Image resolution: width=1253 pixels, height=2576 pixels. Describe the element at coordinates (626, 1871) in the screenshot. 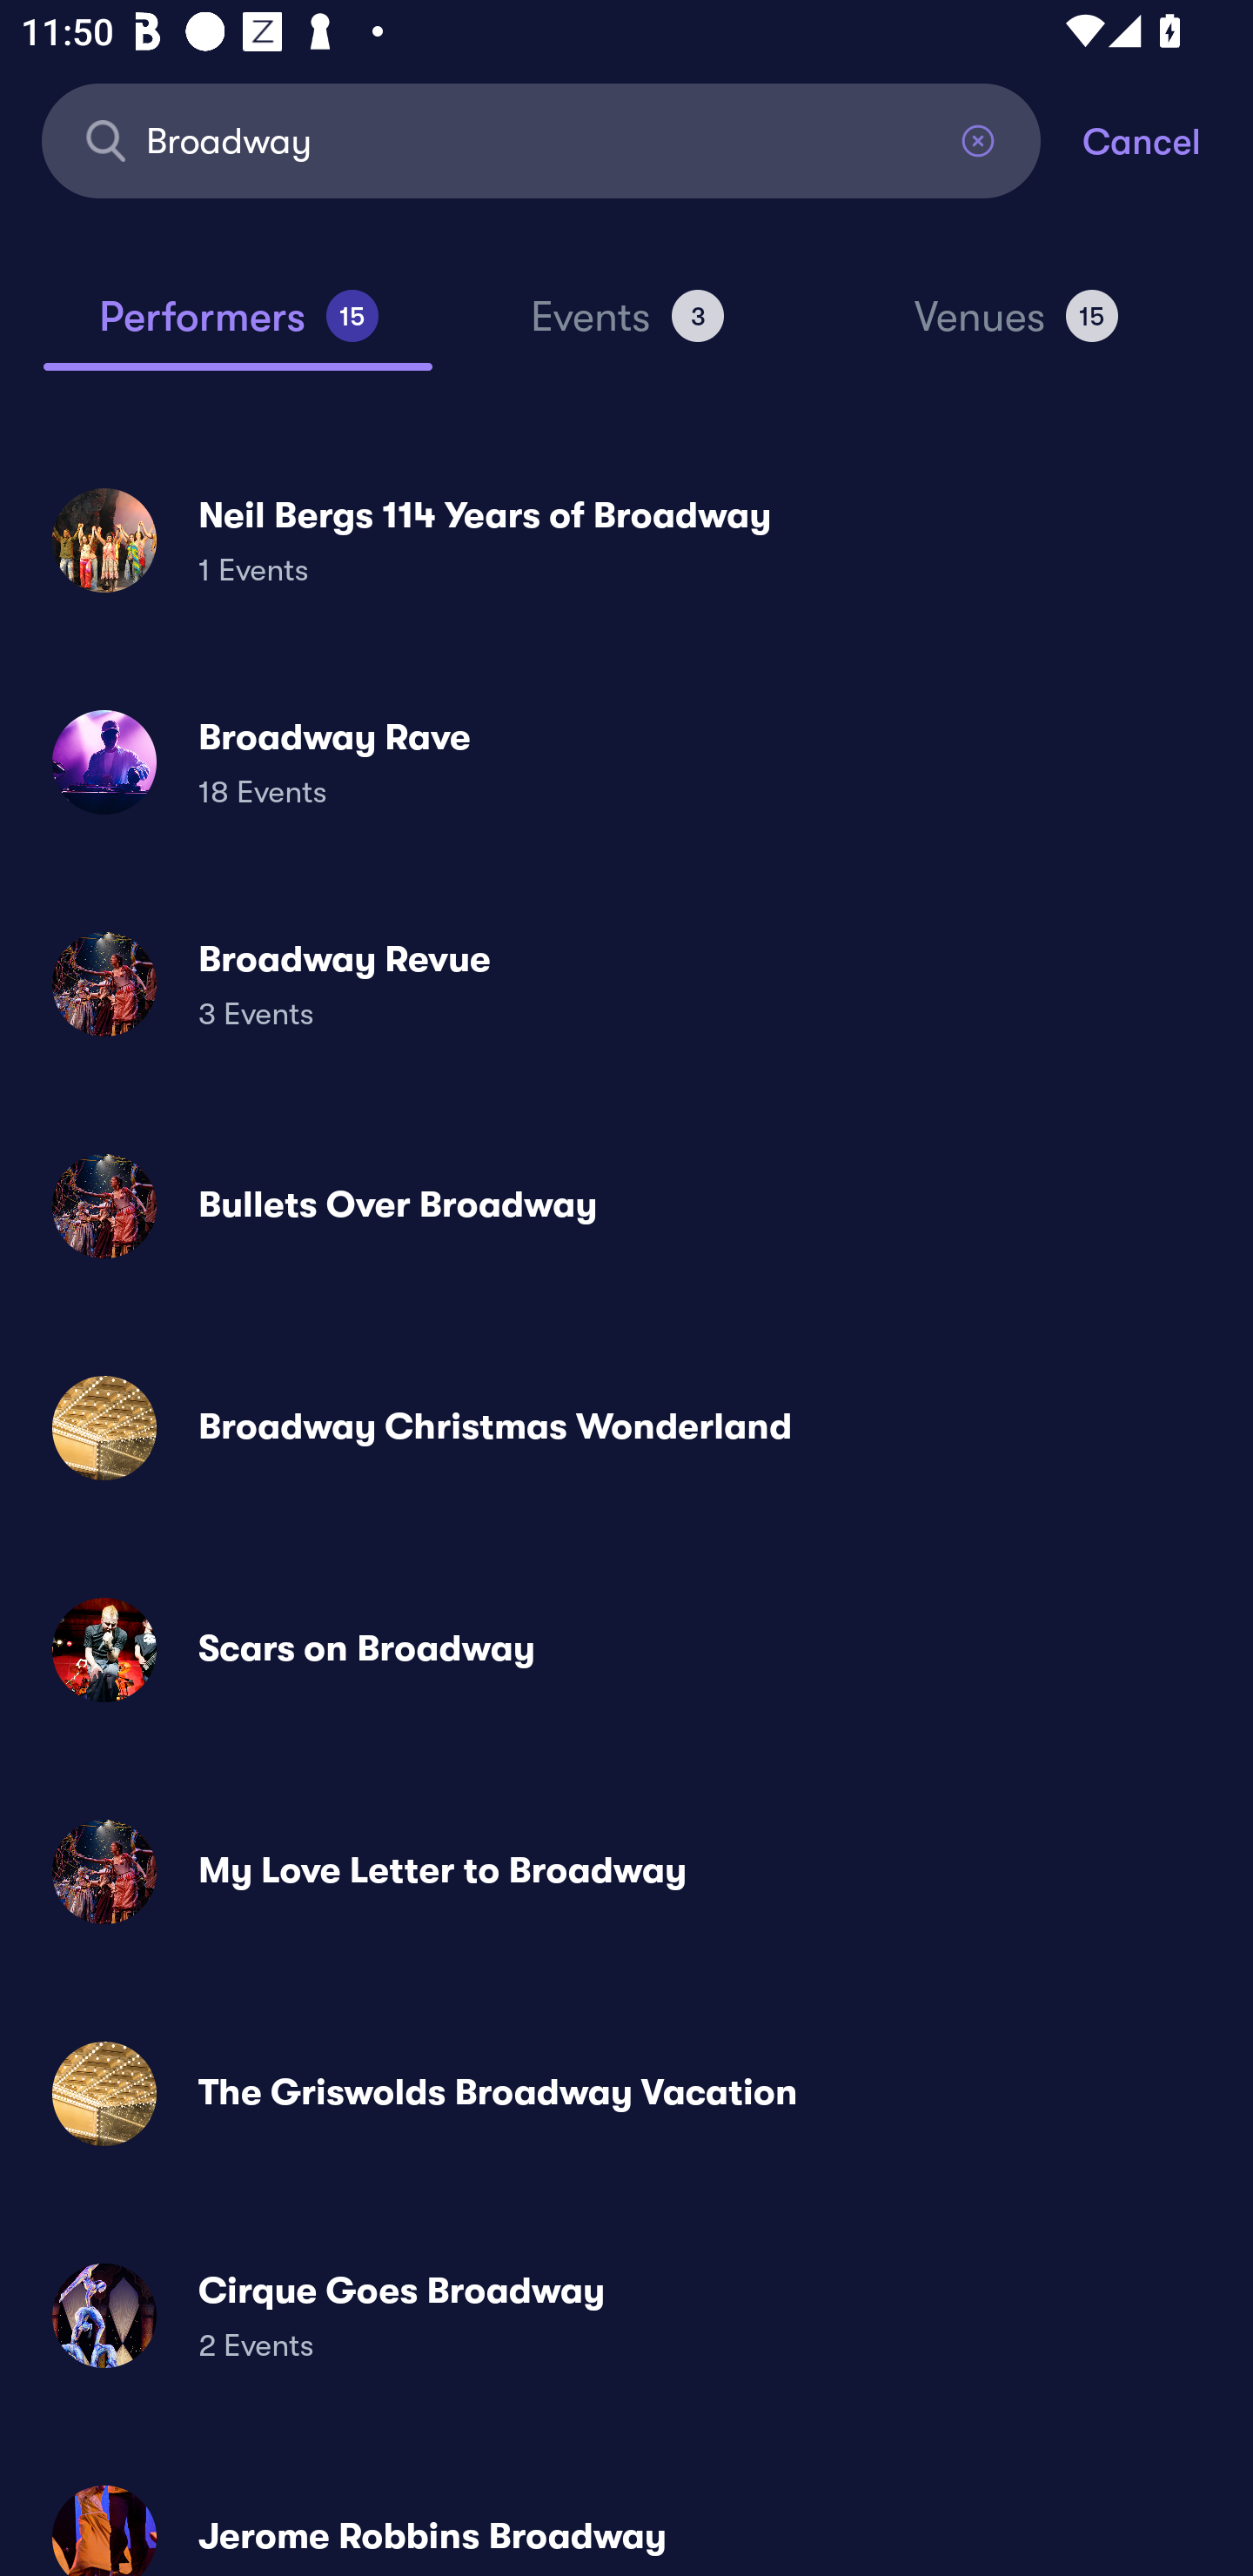

I see `My Love Letter to Broadway` at that location.